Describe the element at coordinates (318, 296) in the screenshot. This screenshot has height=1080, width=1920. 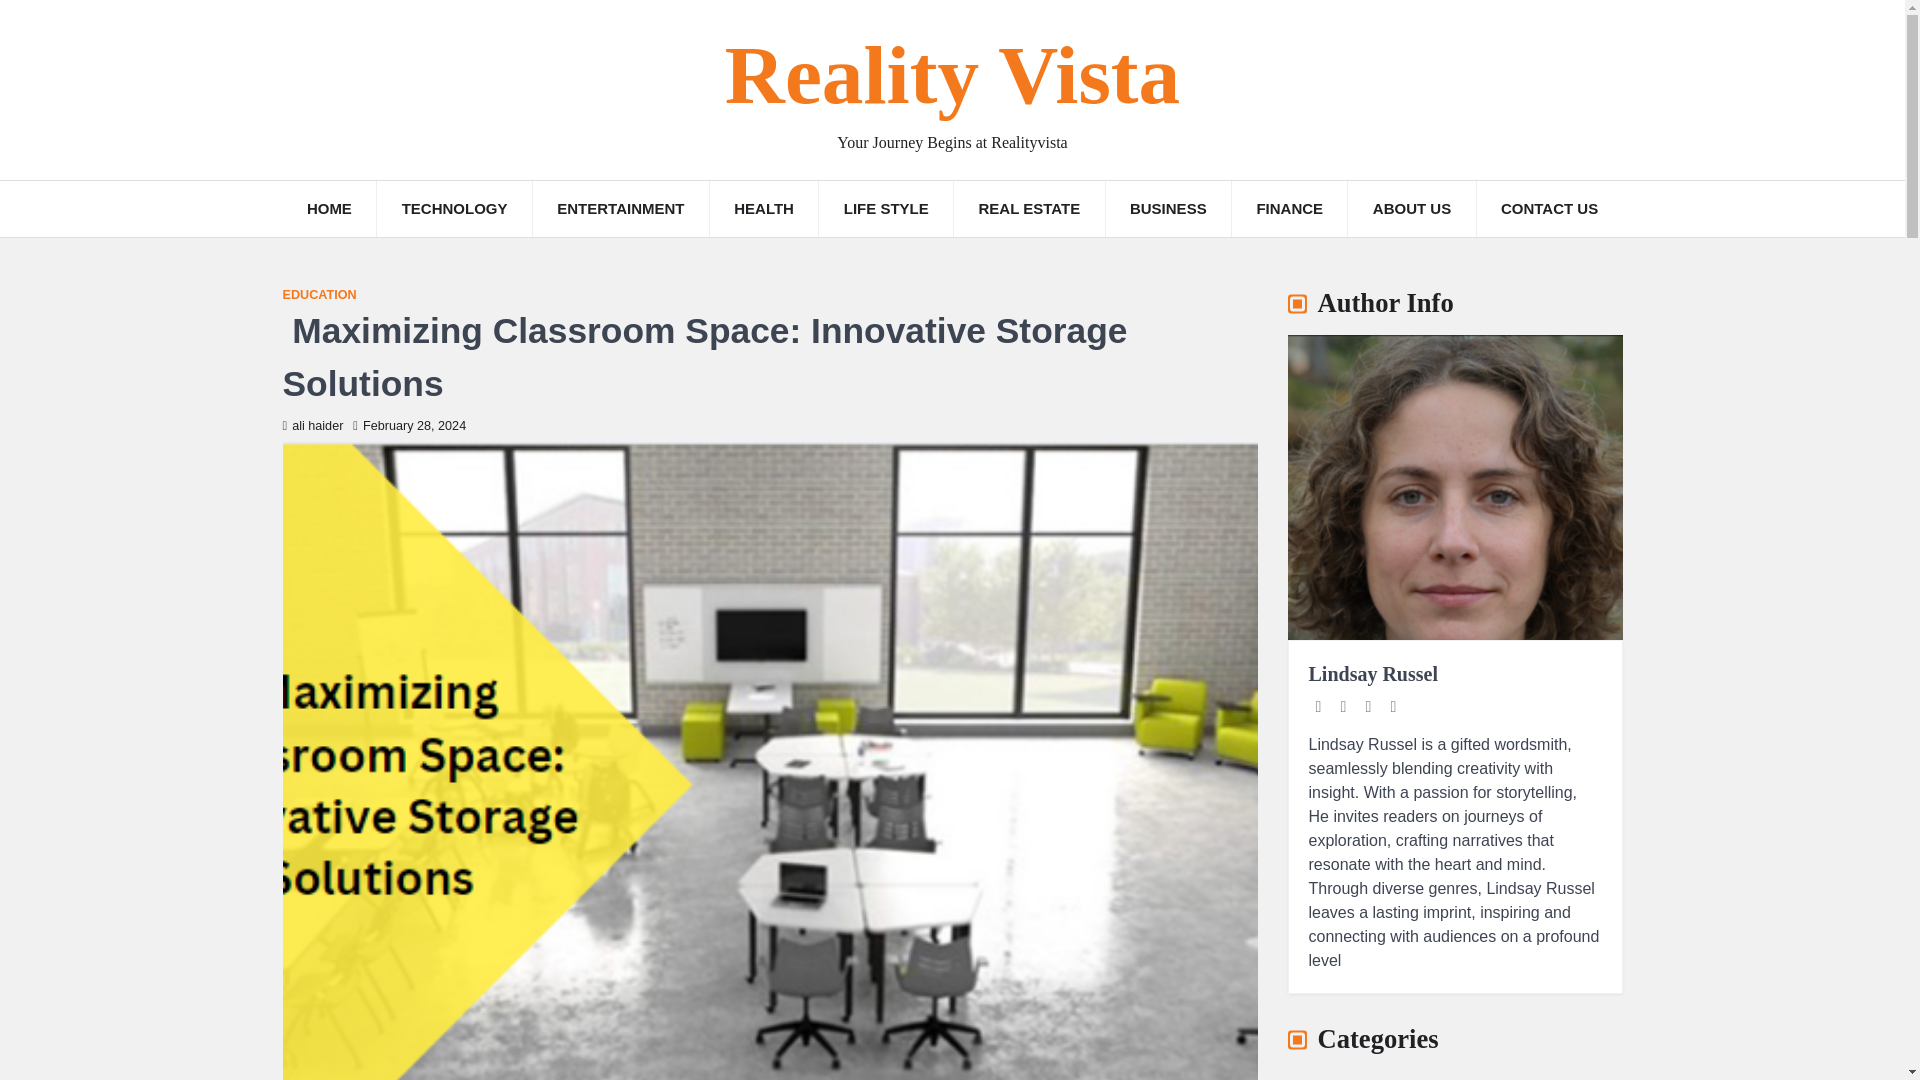
I see `EDUCATION` at that location.